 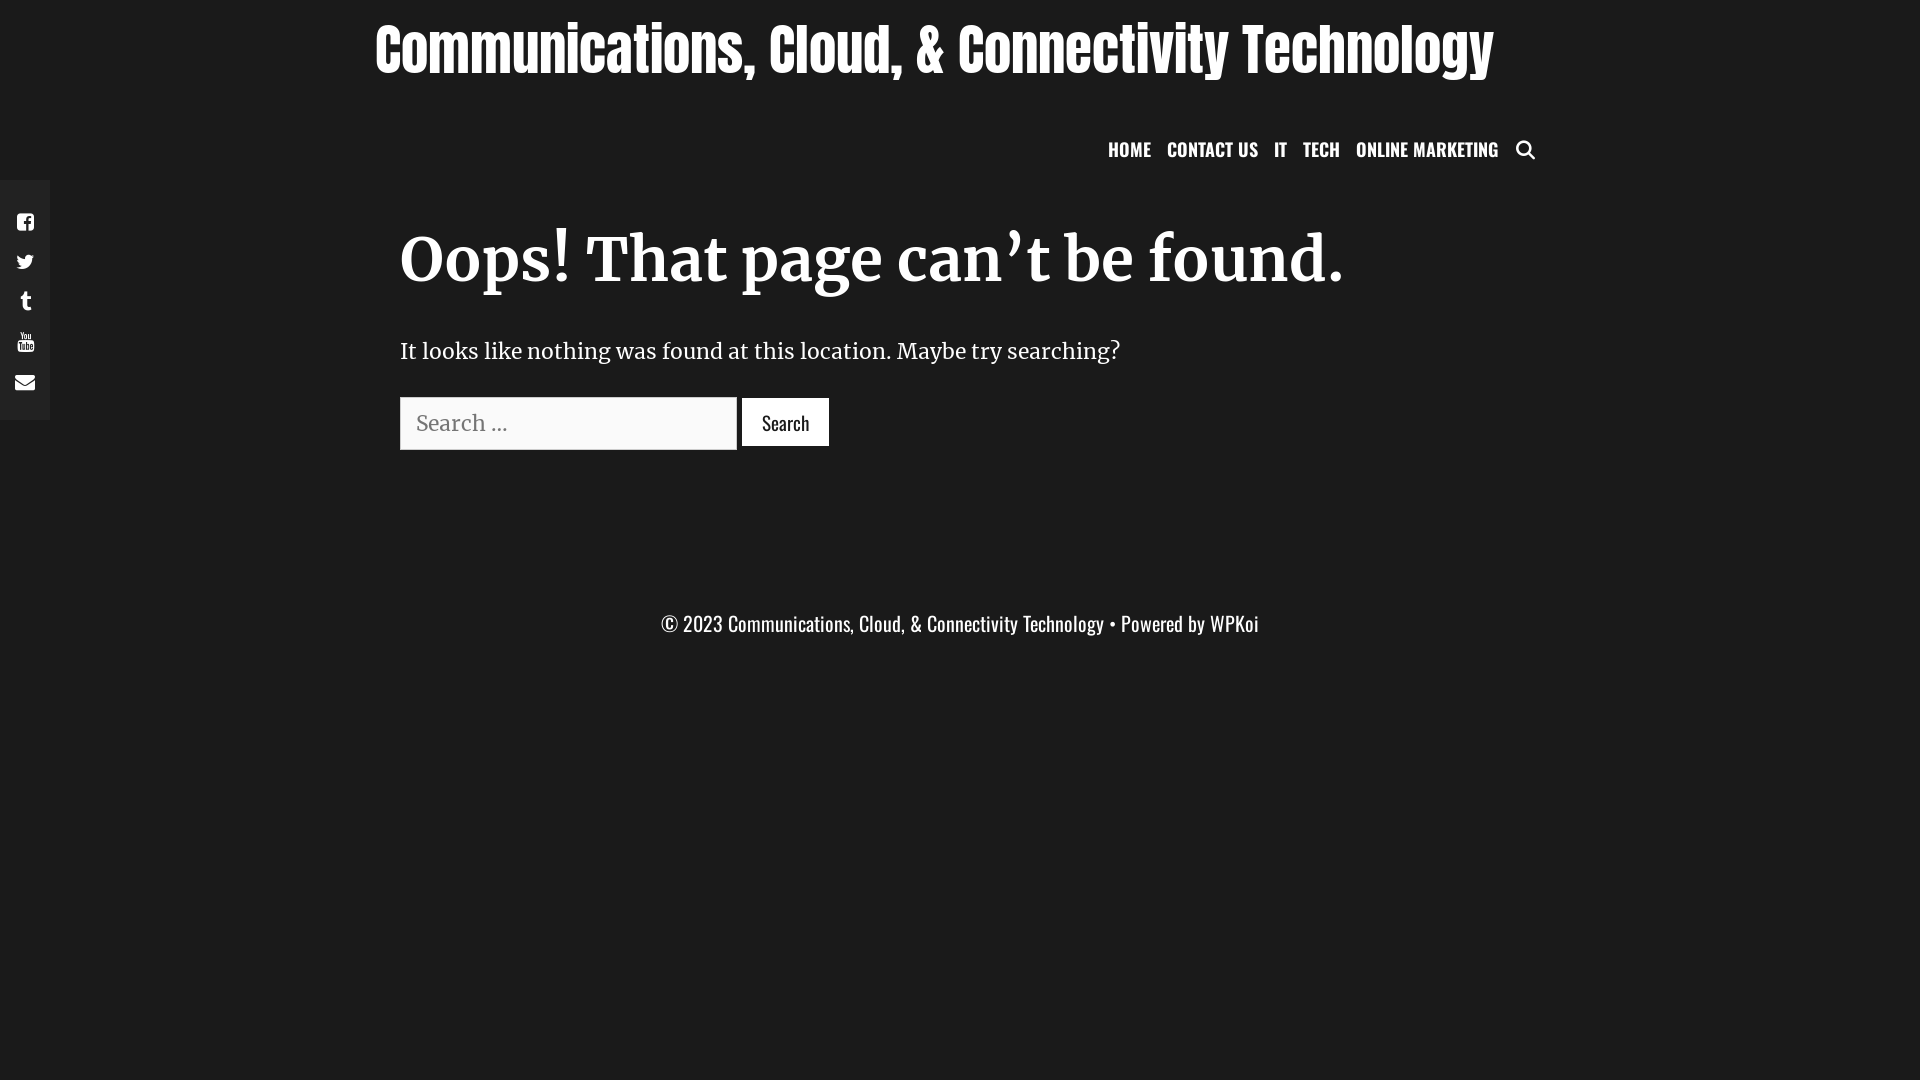 I want to click on Communications, Cloud, & Connectivity Technology, so click(x=934, y=50).